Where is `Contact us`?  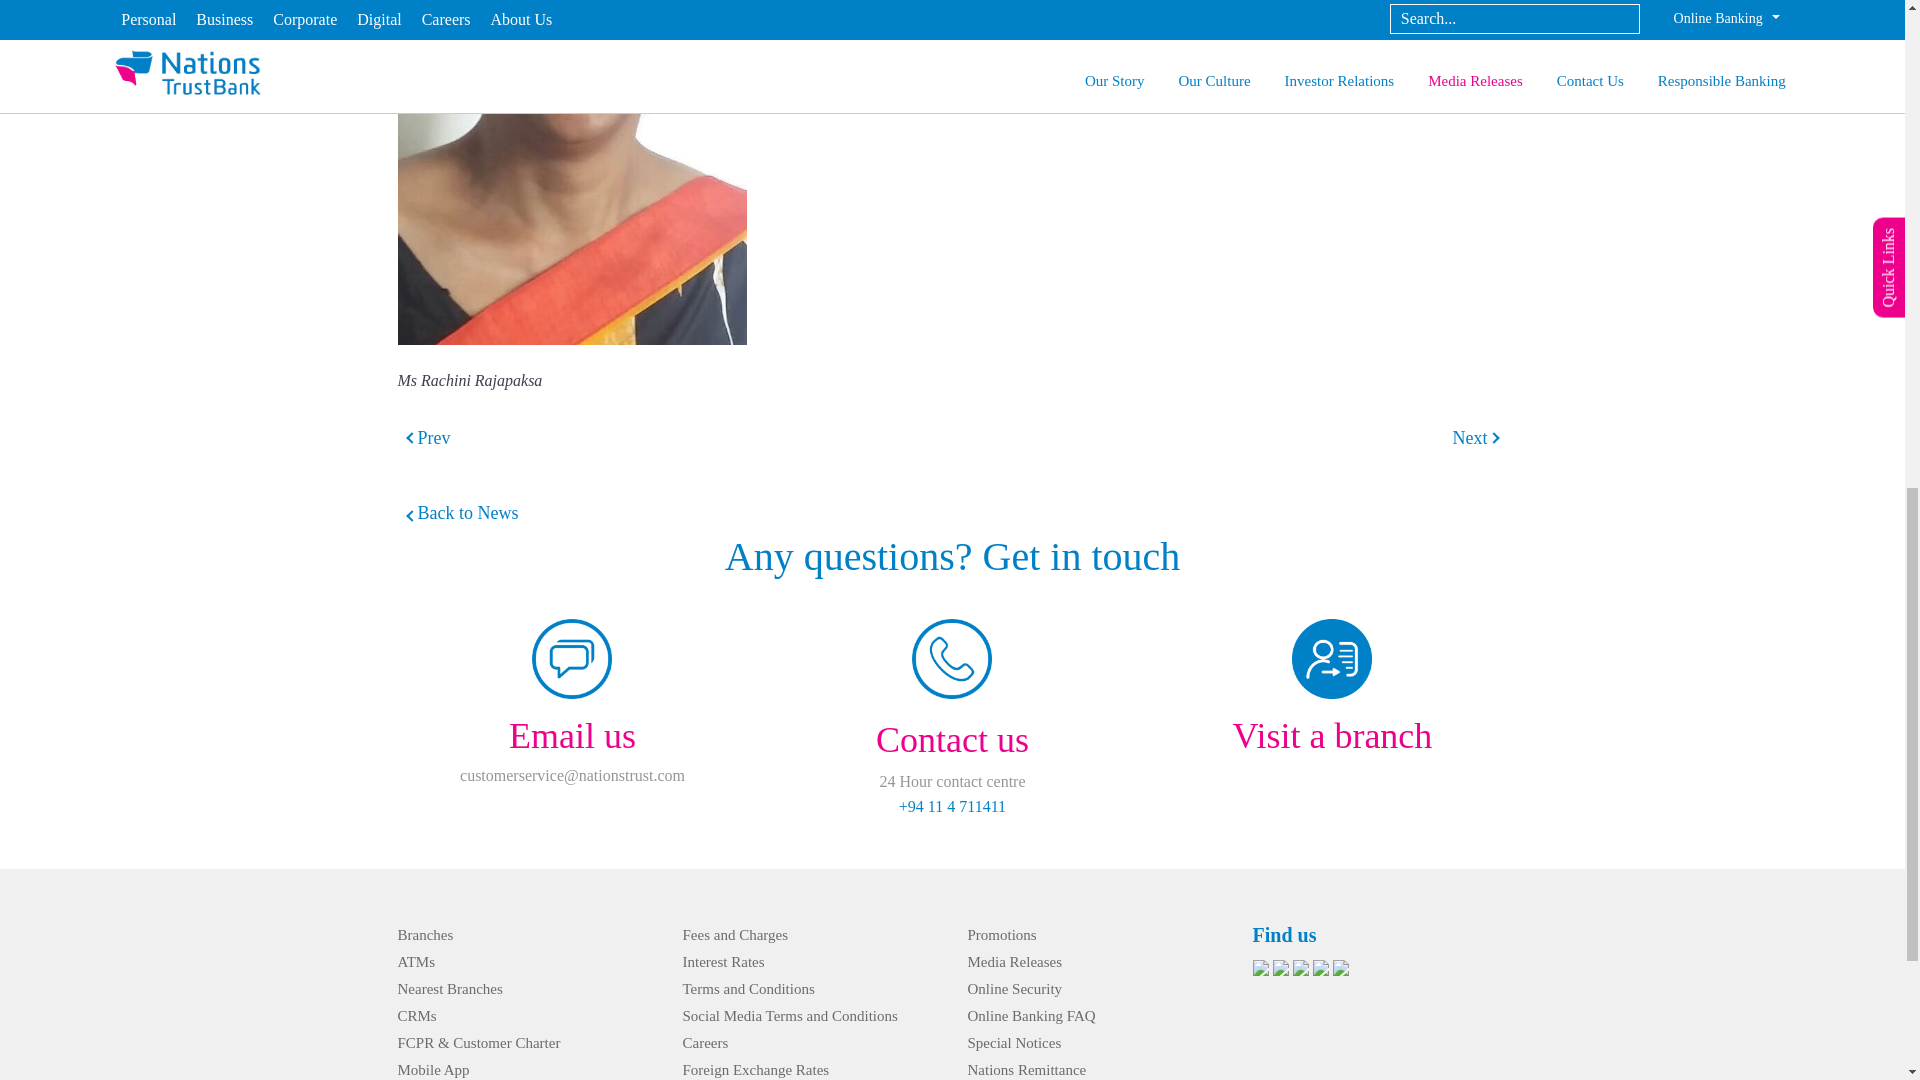 Contact us is located at coordinates (952, 739).